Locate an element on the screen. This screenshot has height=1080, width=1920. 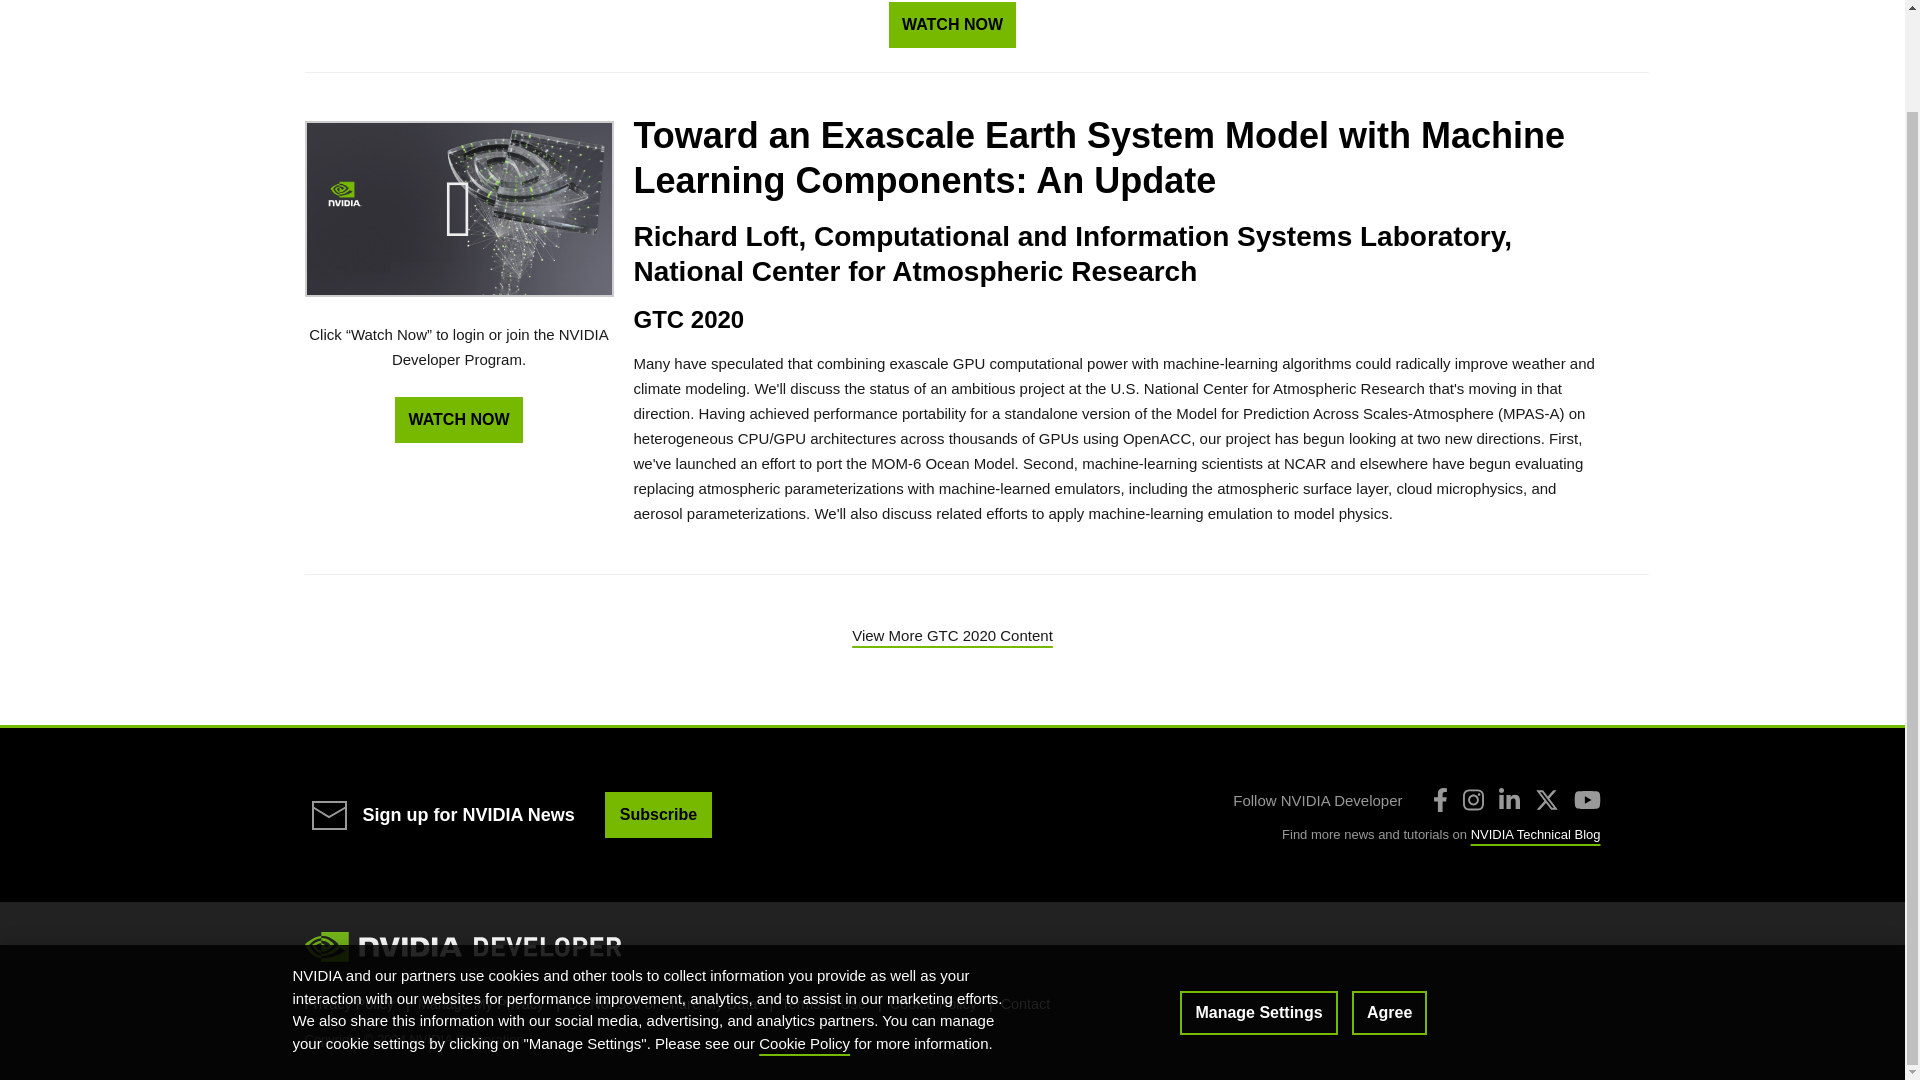
WATCH NOW is located at coordinates (458, 420).